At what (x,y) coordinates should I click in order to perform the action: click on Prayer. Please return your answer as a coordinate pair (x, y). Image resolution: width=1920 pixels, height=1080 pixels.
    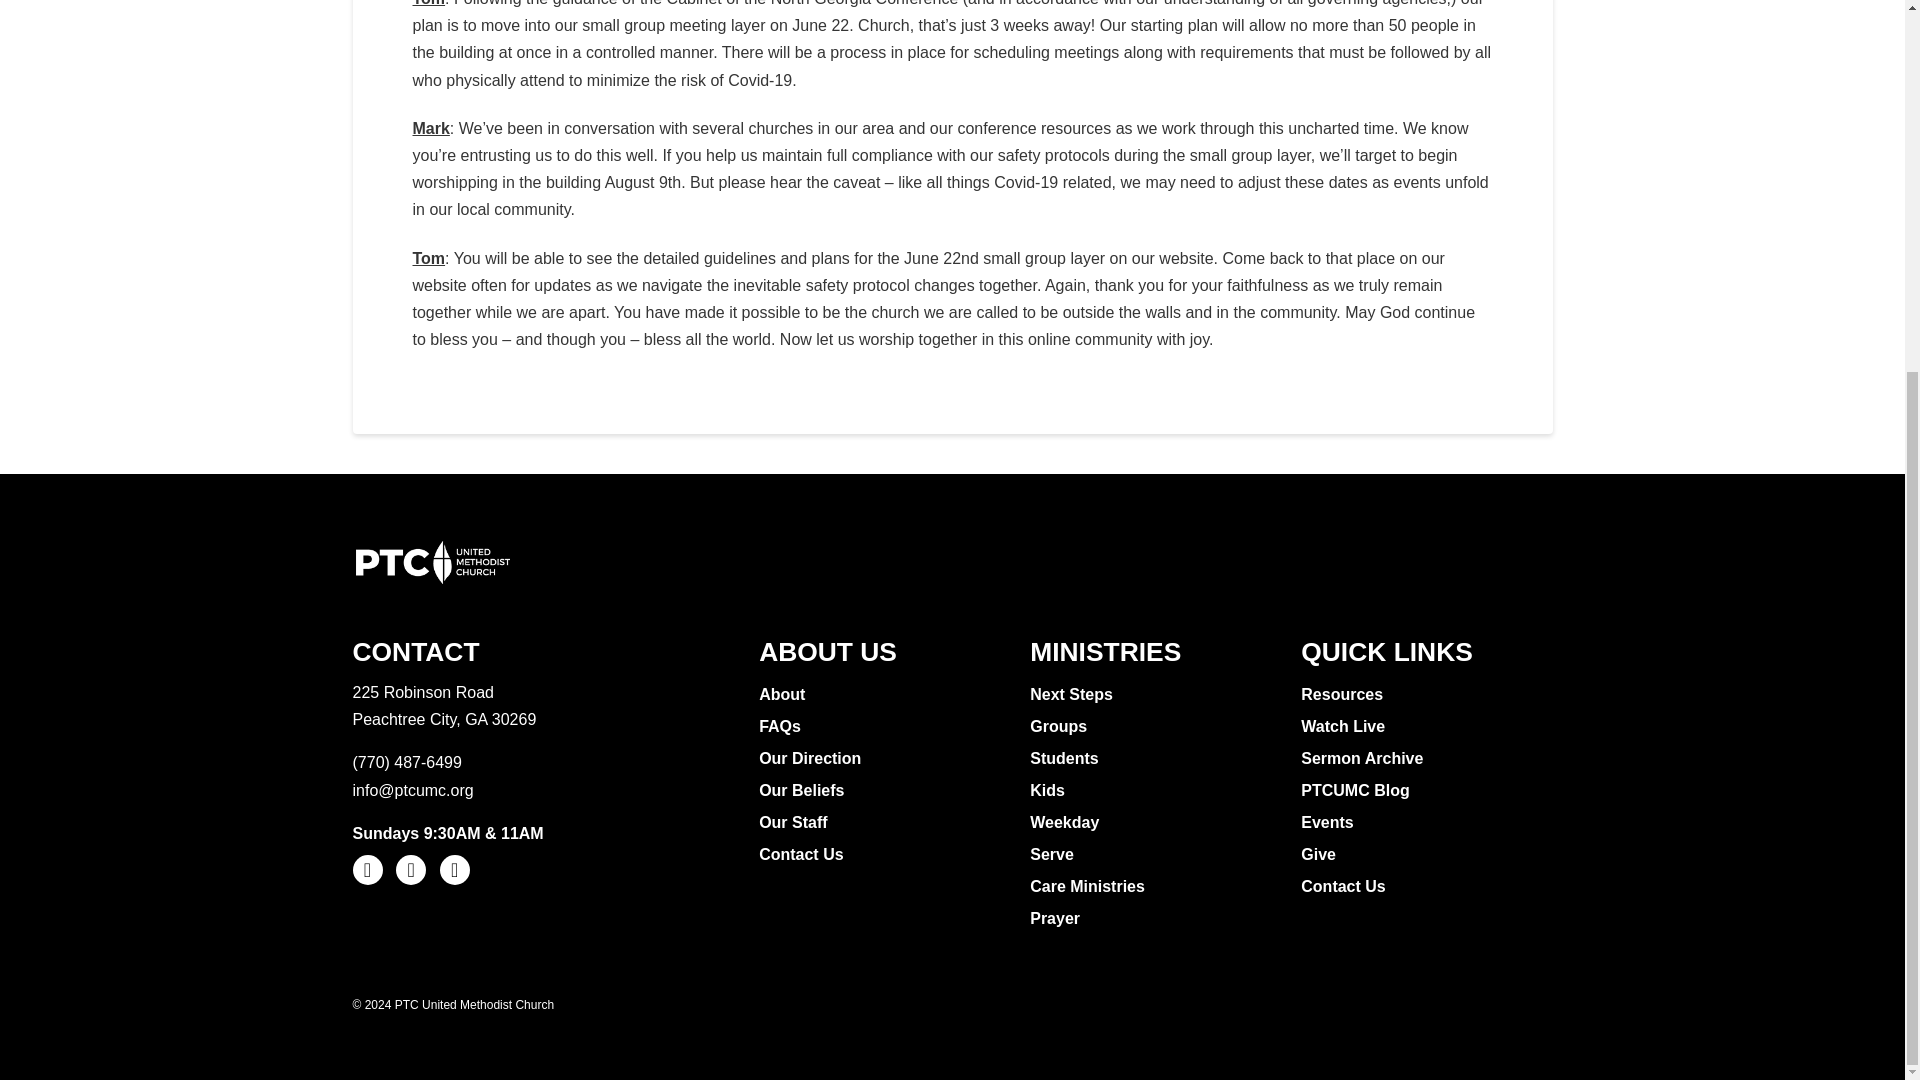
    Looking at the image, I should click on (1056, 918).